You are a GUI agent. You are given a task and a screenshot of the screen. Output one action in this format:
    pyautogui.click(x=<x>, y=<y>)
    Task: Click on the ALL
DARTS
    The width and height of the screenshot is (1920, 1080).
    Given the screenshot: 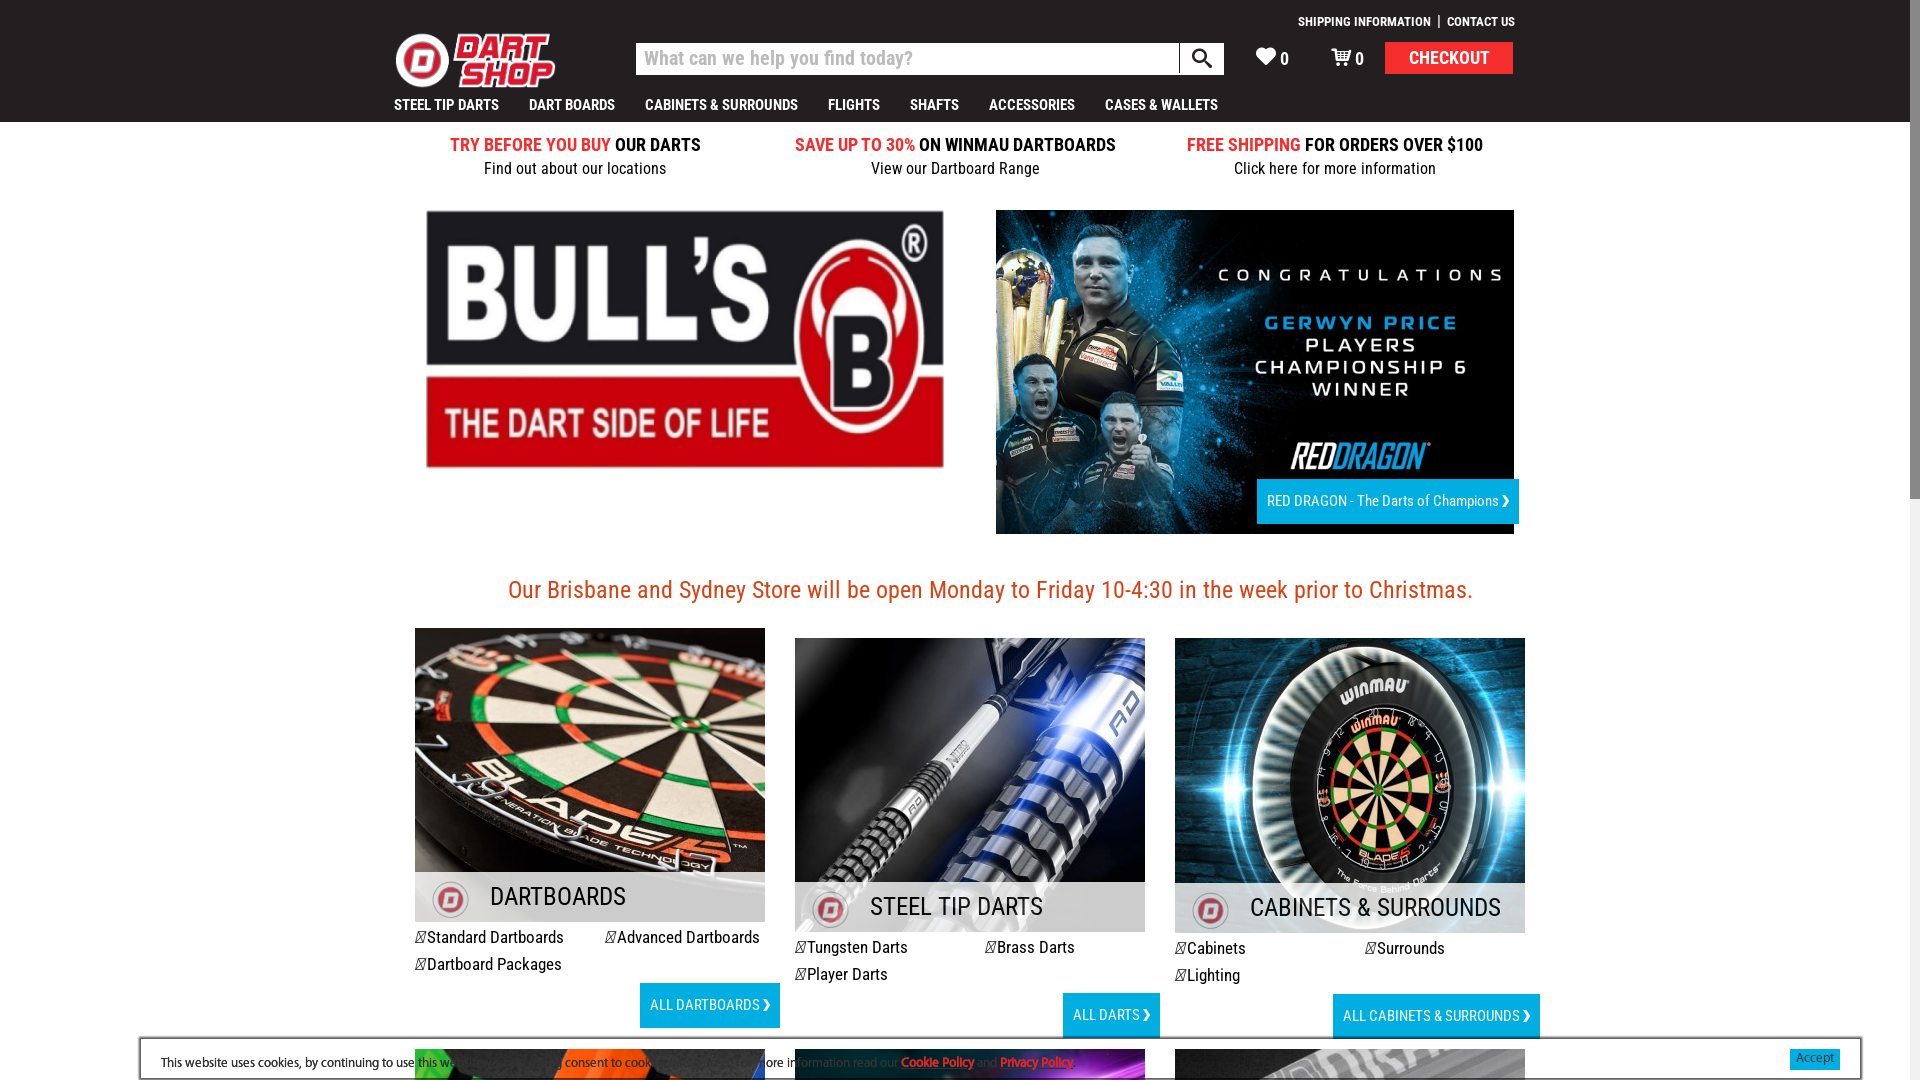 What is the action you would take?
    pyautogui.click(x=1112, y=1016)
    